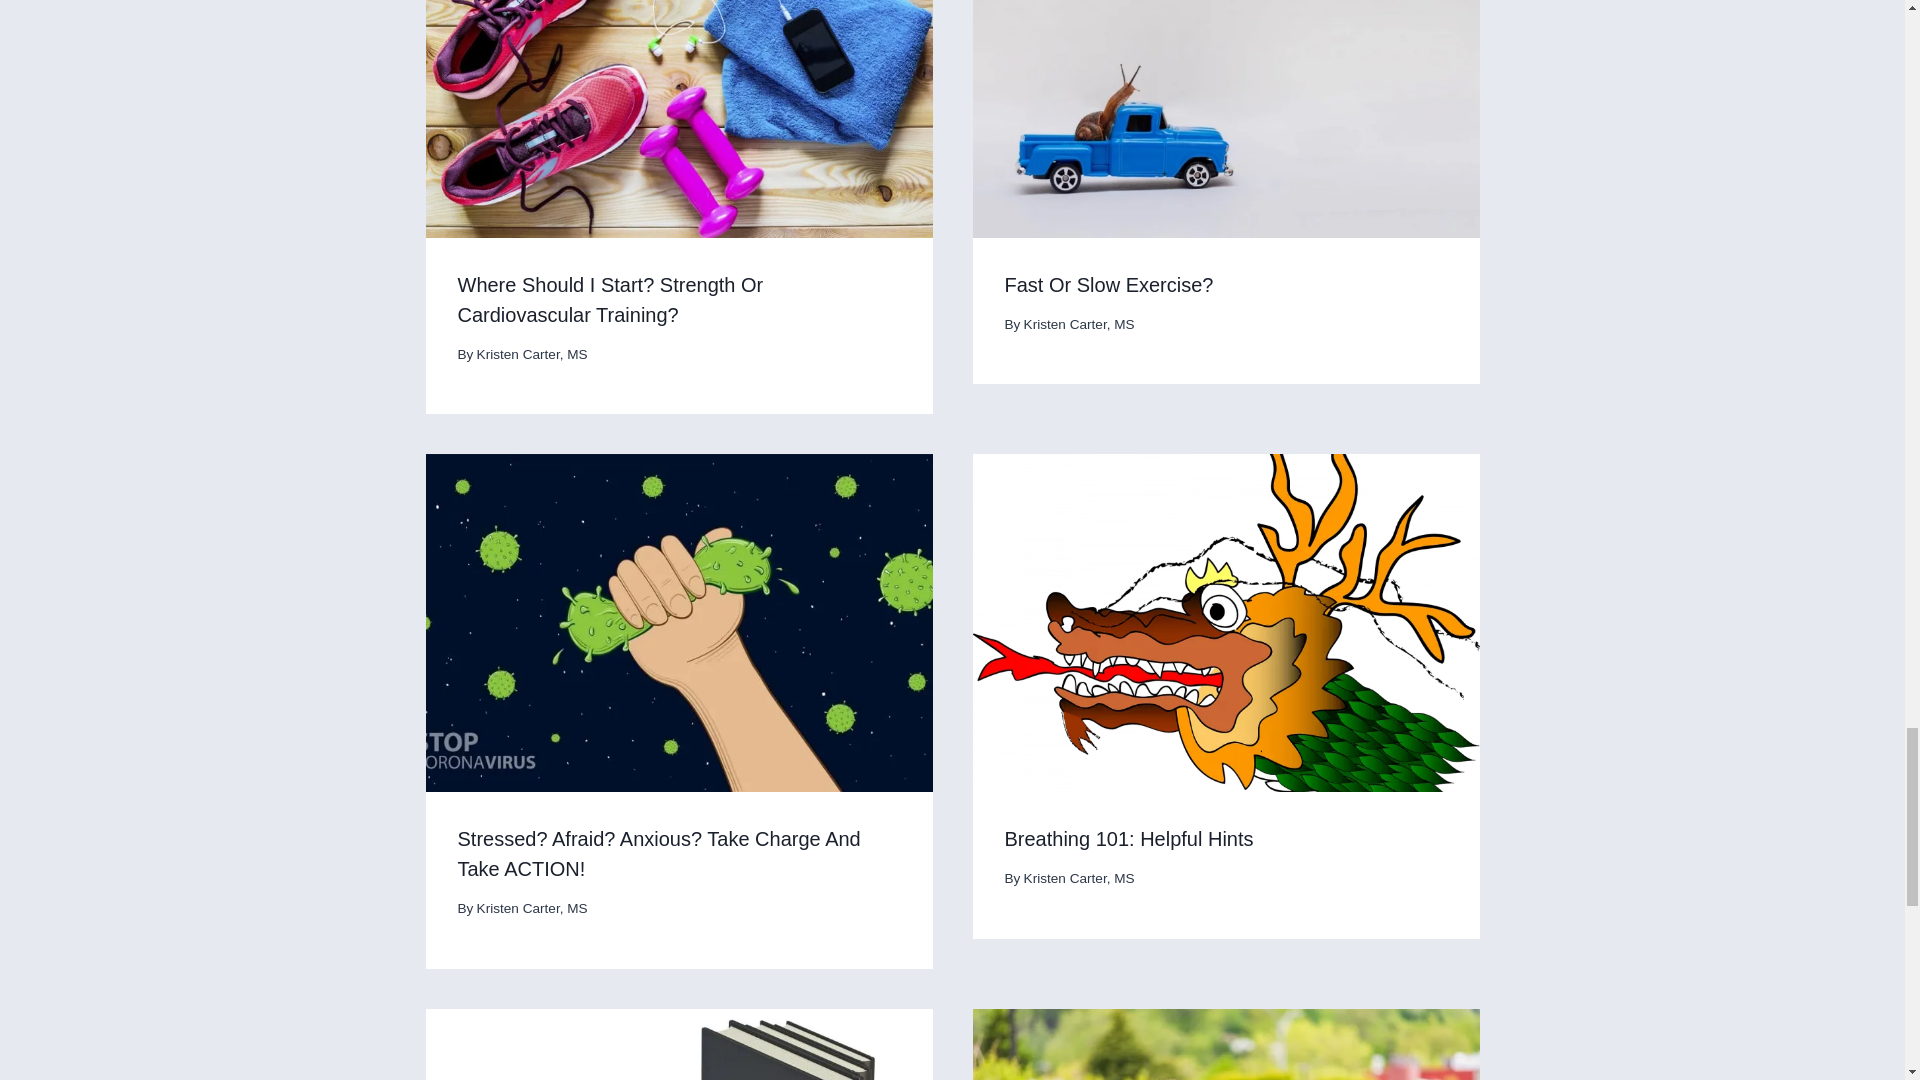  What do you see at coordinates (659, 854) in the screenshot?
I see `Stressed? Afraid? Anxious? Take Charge And Take ACTION!` at bounding box center [659, 854].